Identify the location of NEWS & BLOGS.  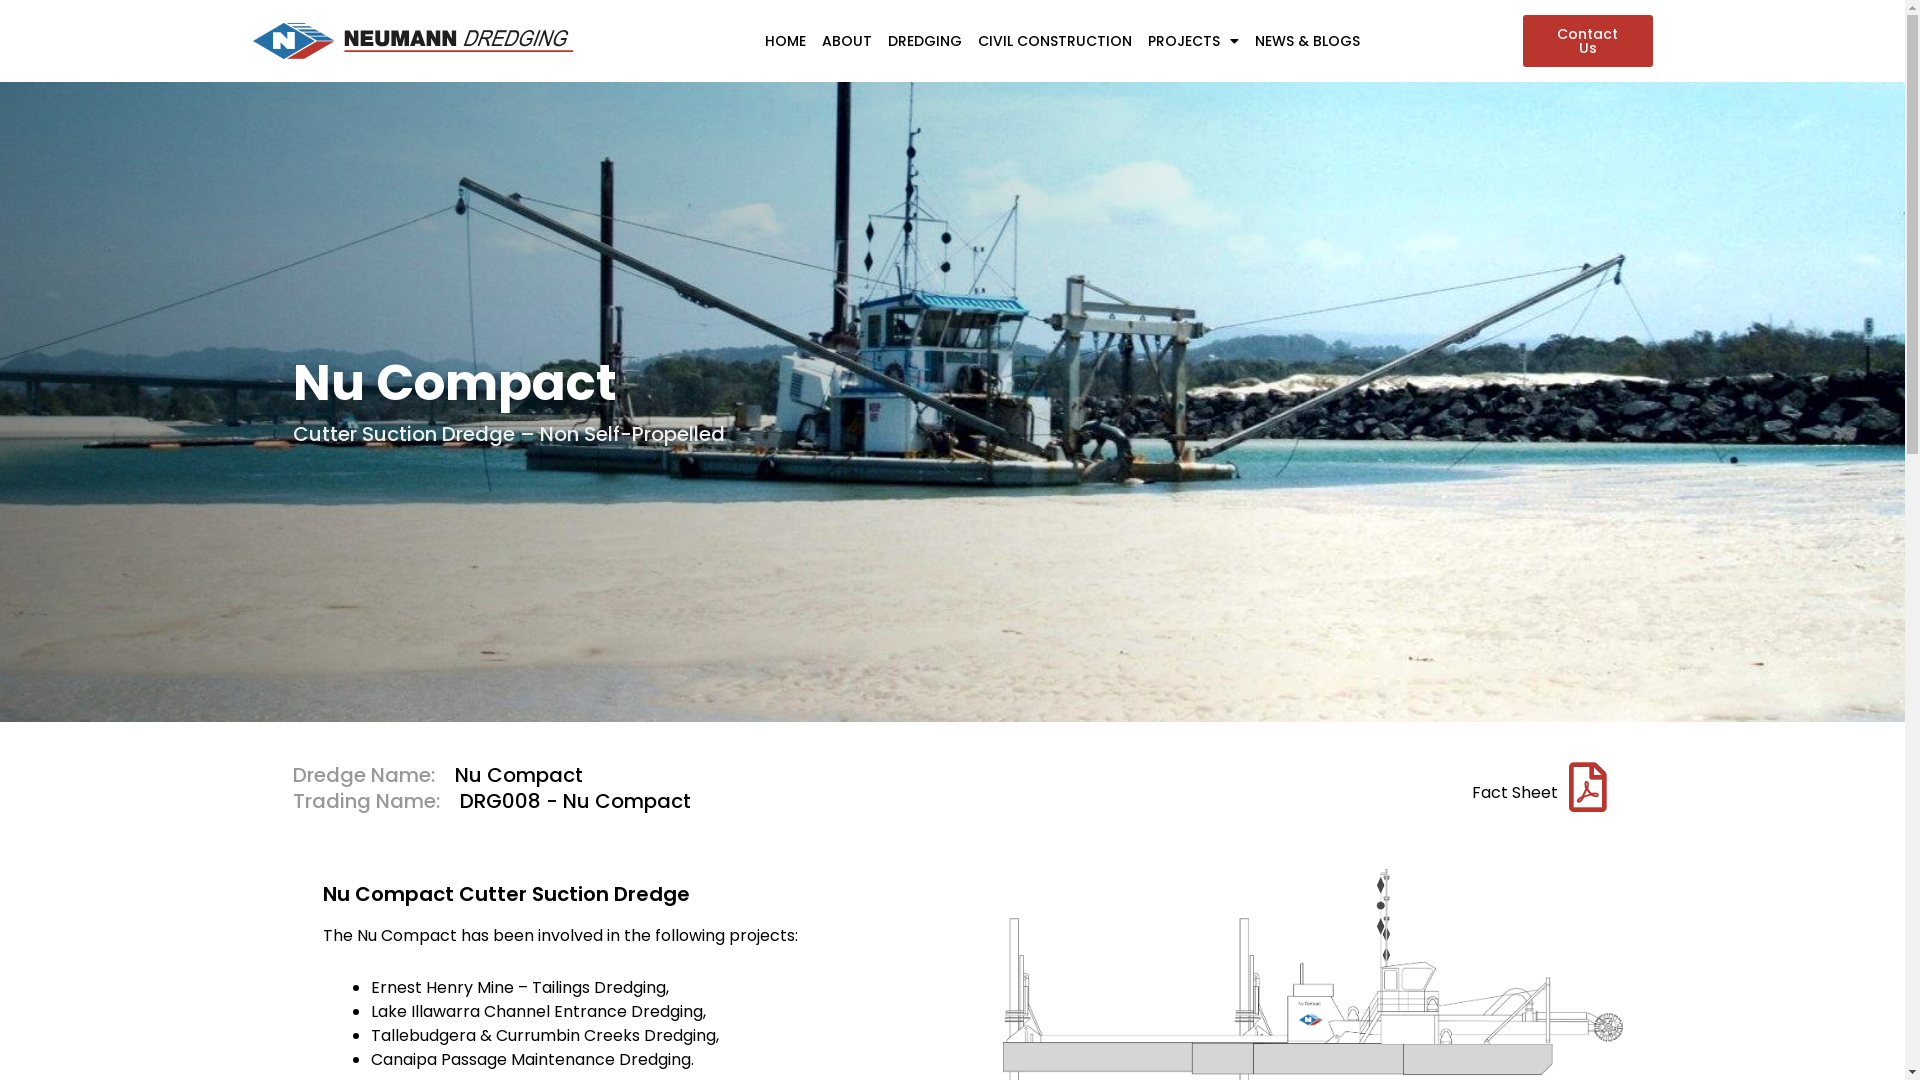
(1308, 41).